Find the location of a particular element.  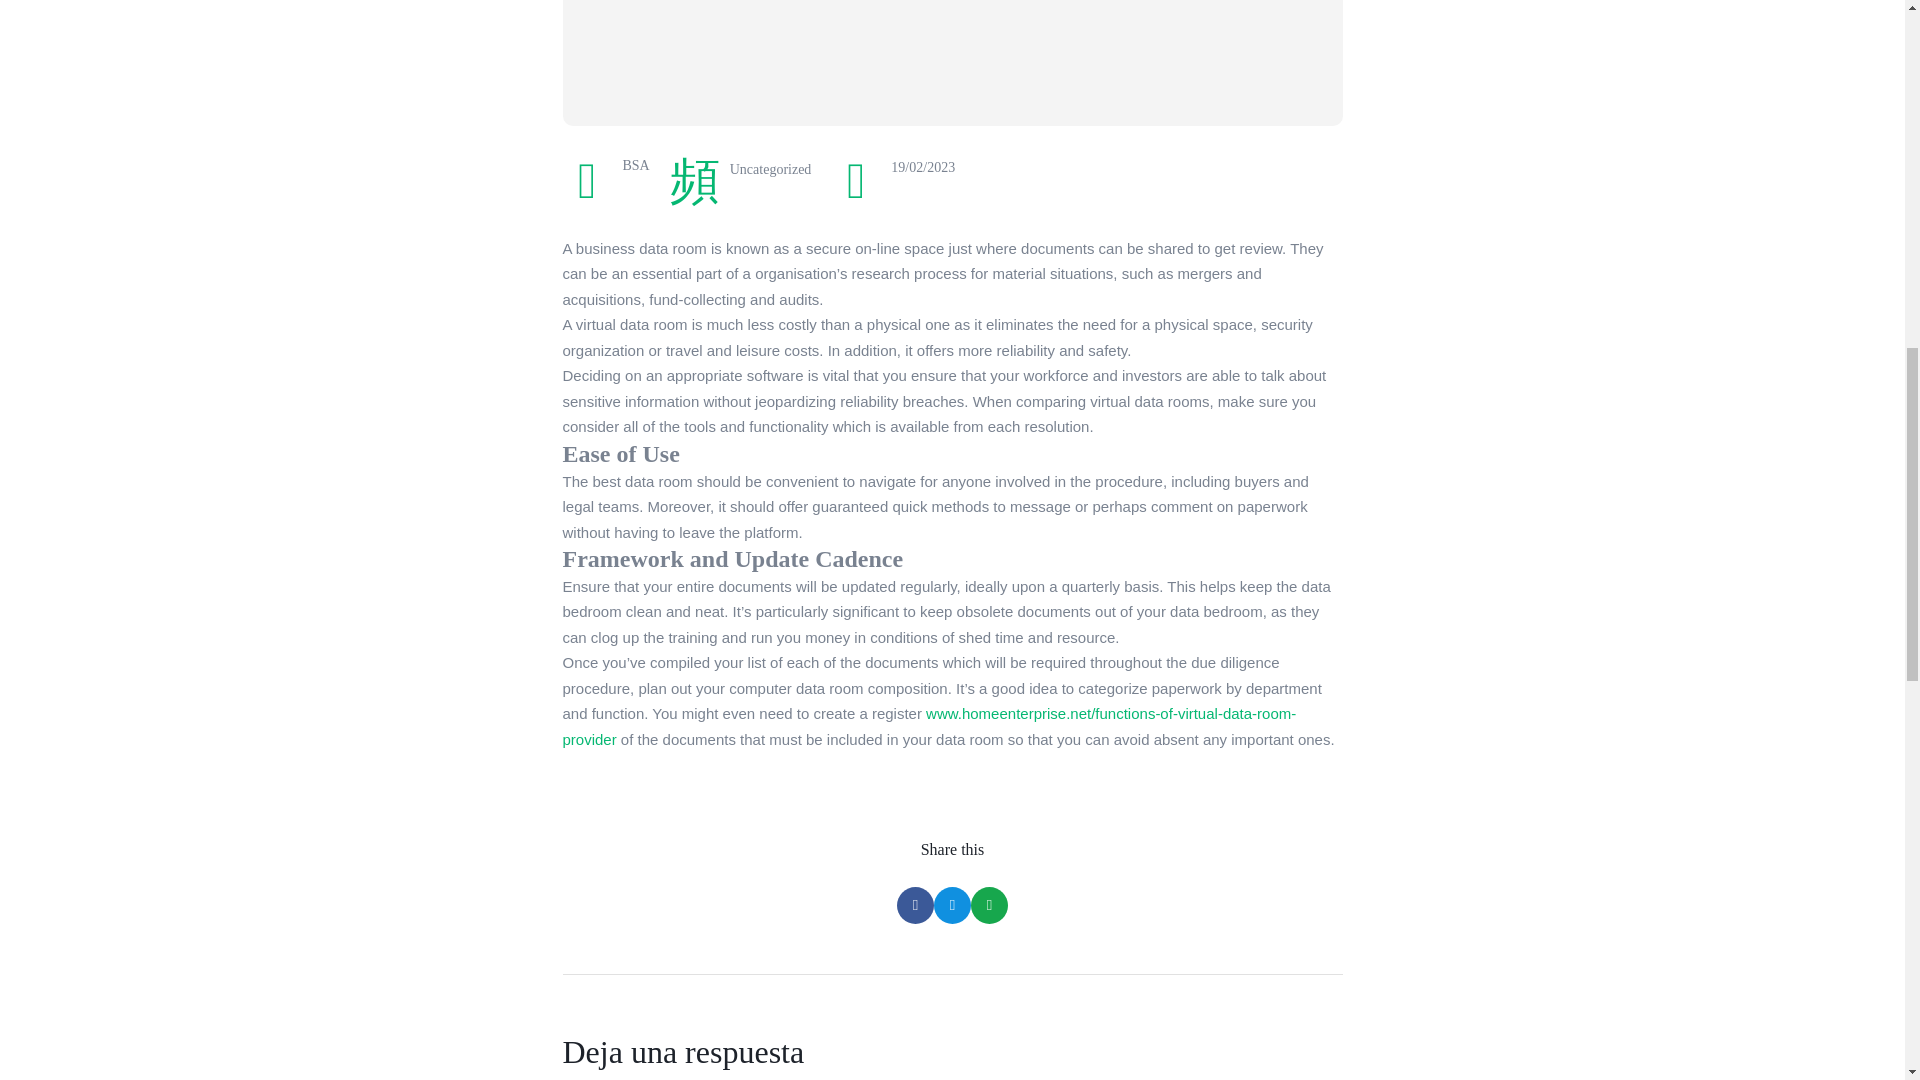

Uncategorized is located at coordinates (770, 170).